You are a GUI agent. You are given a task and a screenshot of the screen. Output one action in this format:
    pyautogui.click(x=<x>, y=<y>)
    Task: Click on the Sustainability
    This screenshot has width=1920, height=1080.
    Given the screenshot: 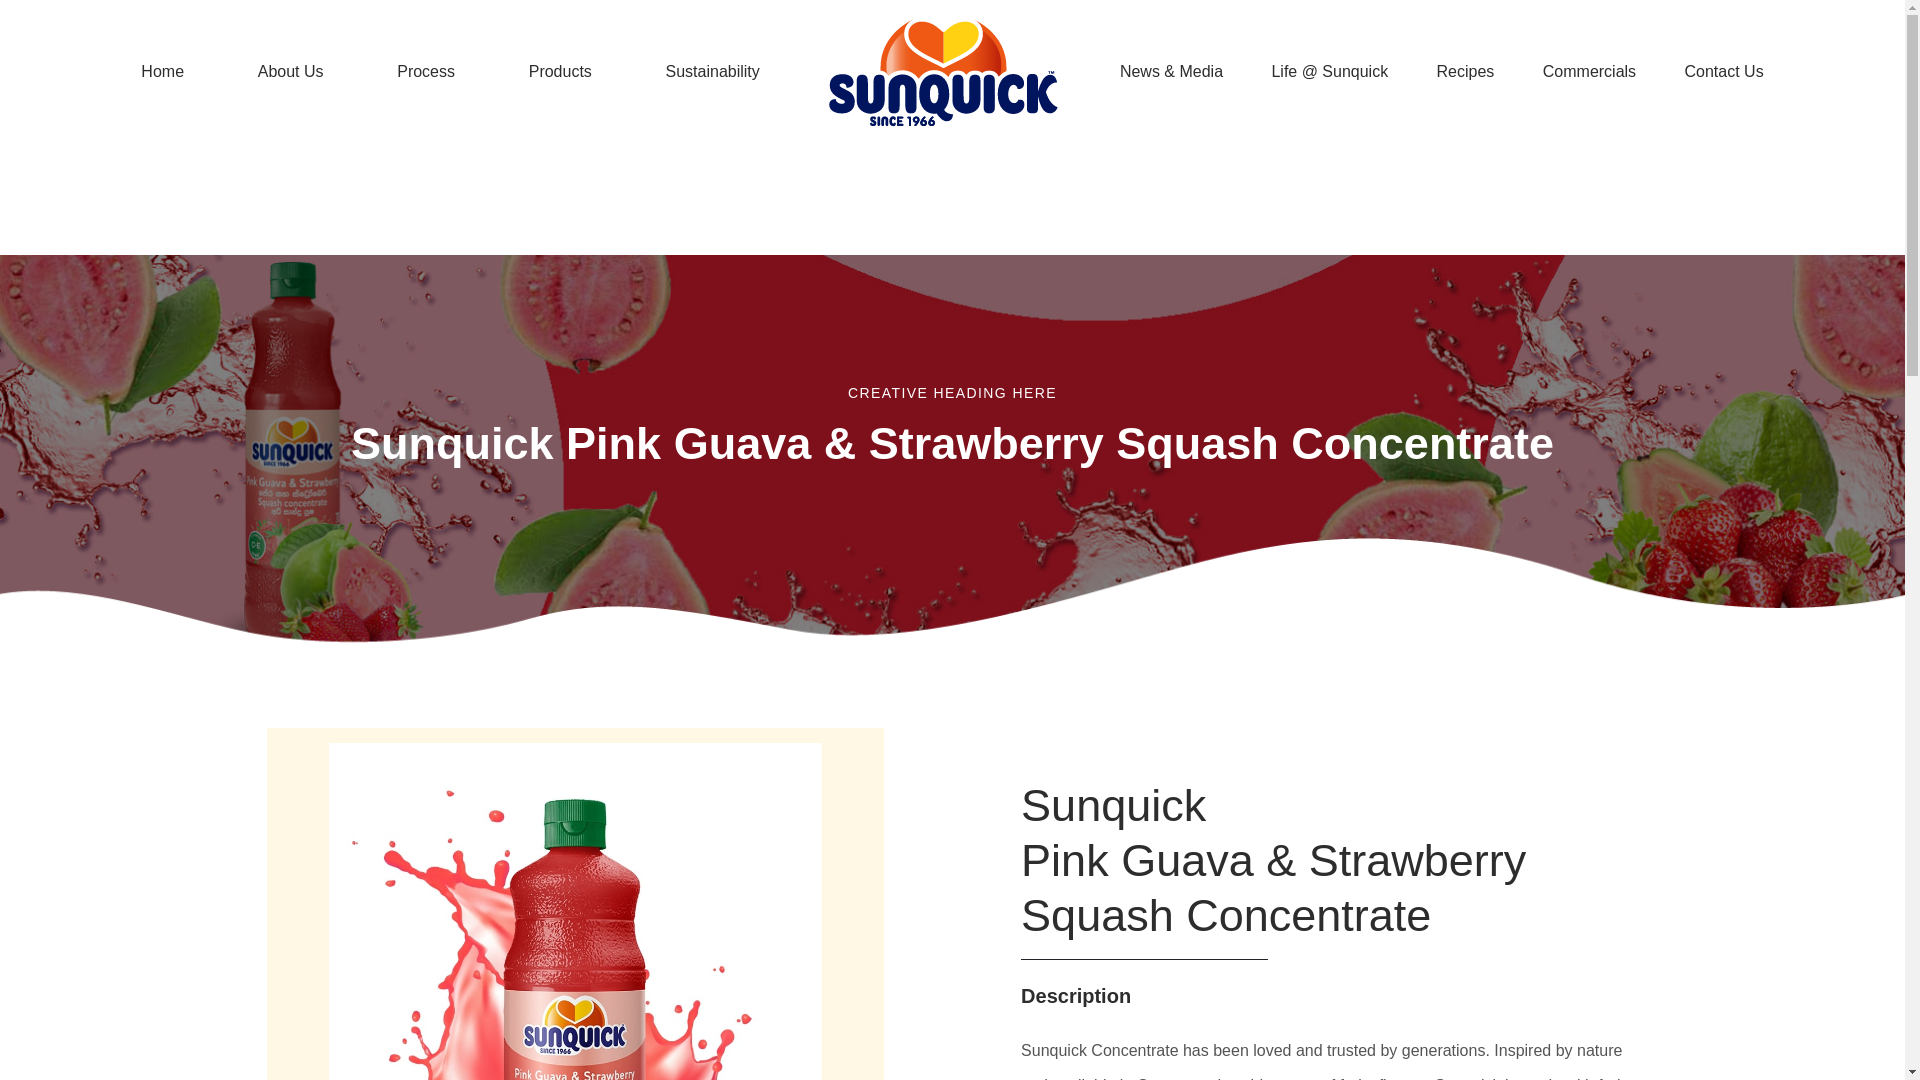 What is the action you would take?
    pyautogui.click(x=713, y=71)
    